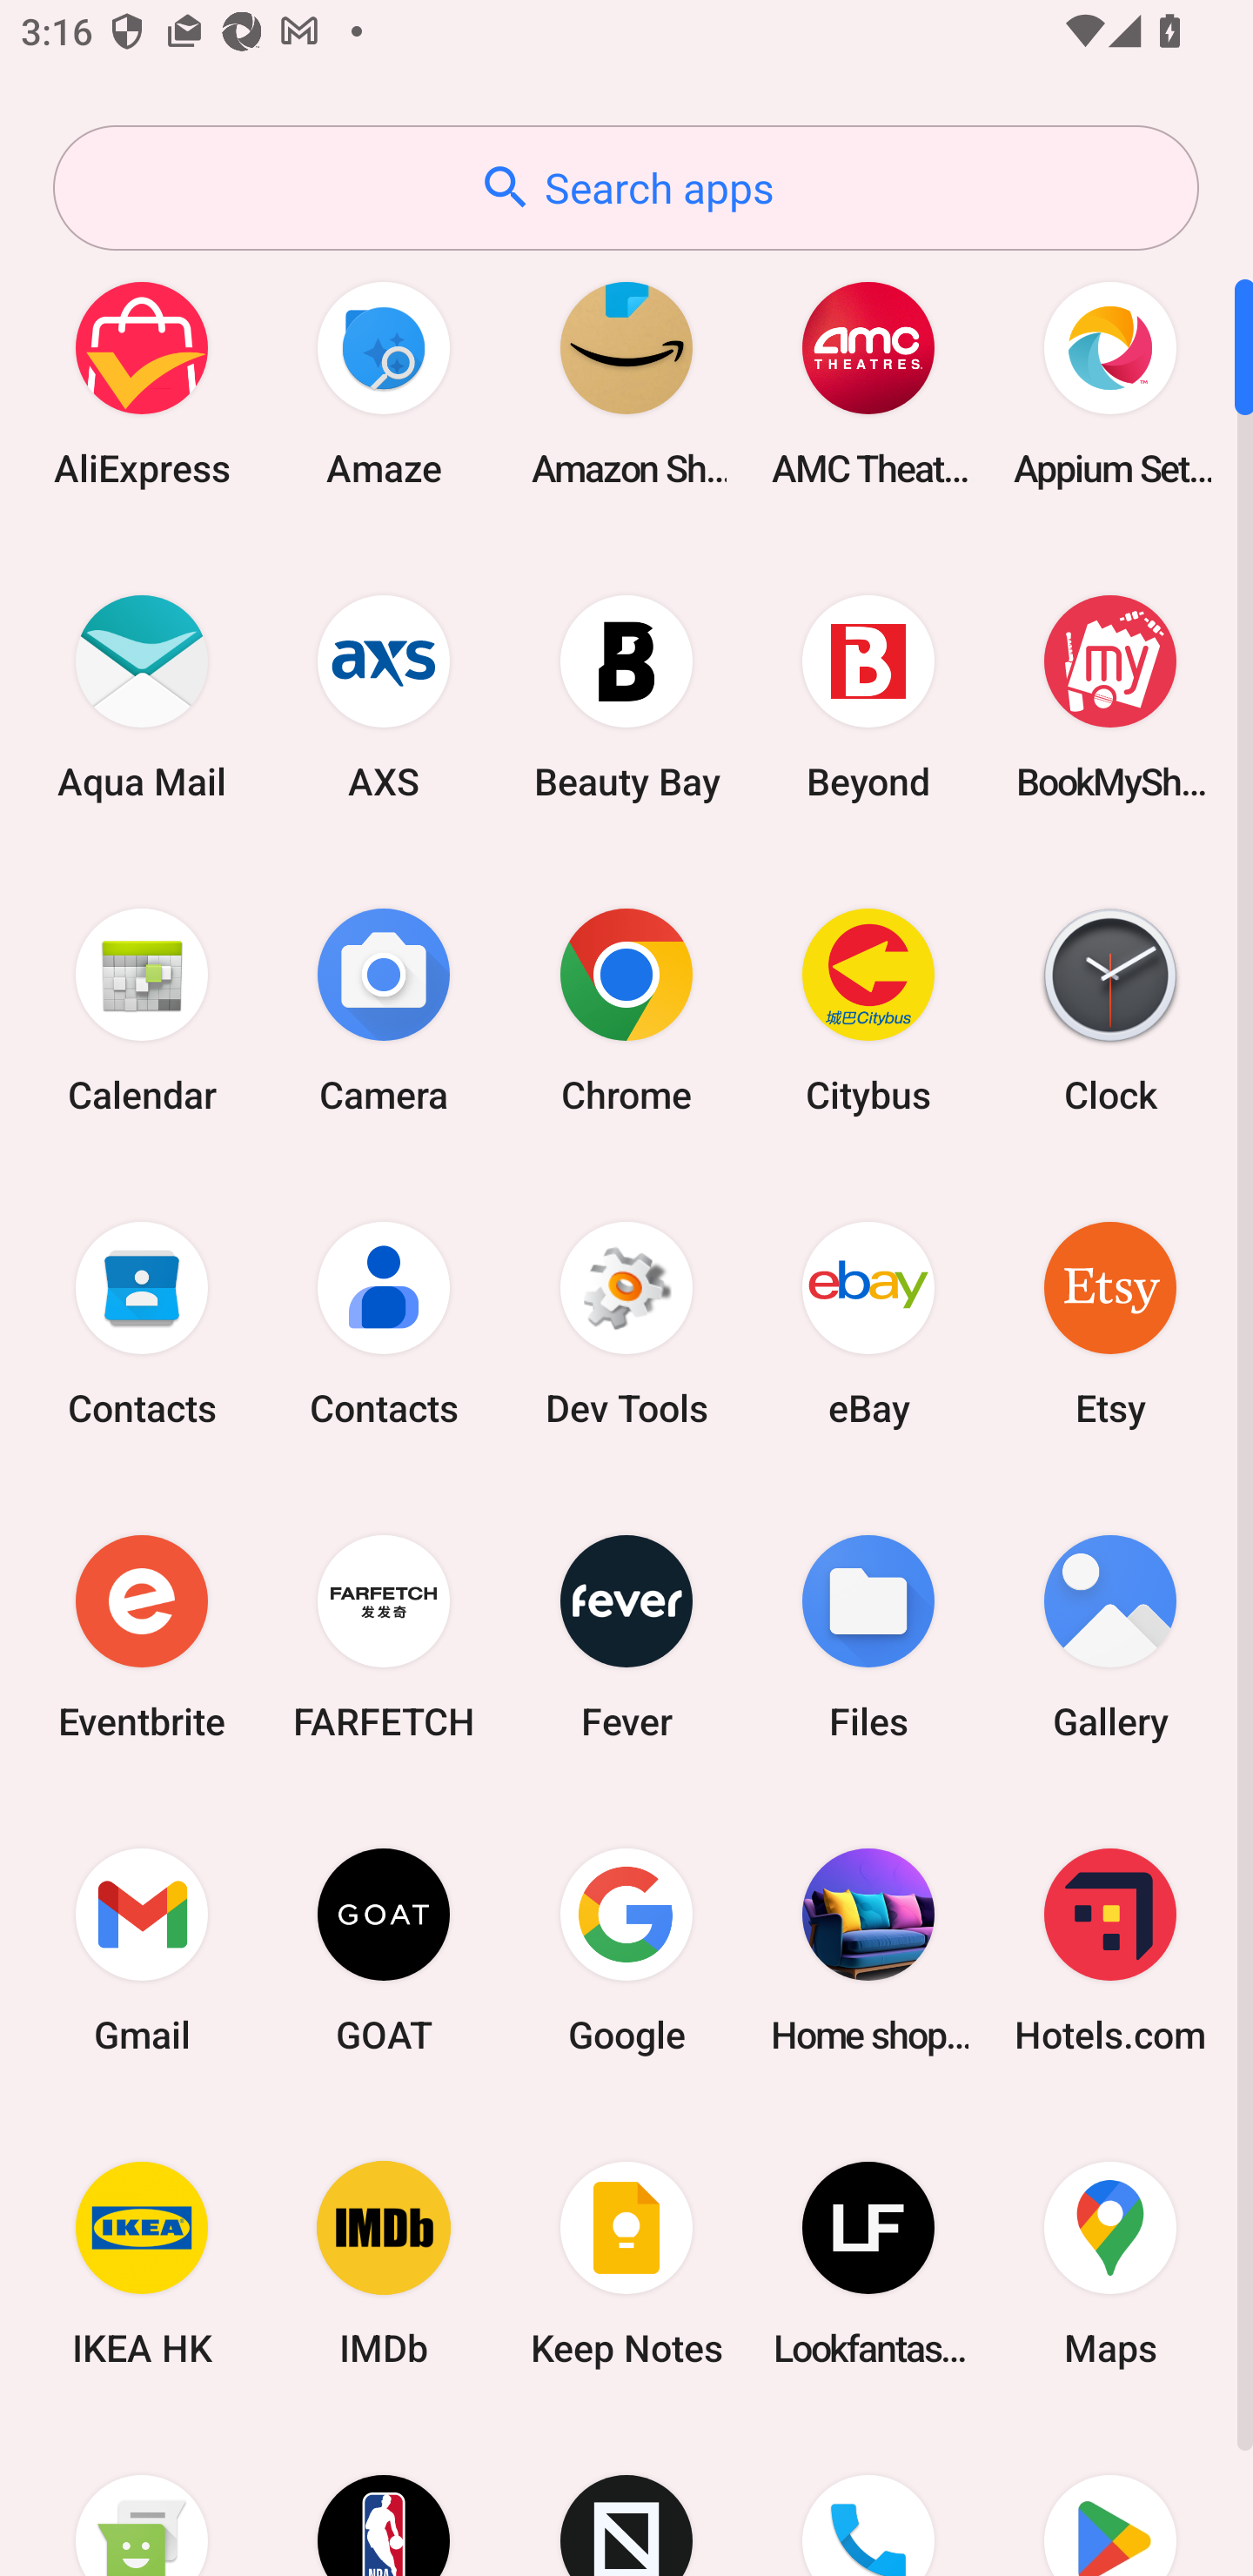 The image size is (1253, 2576). What do you see at coordinates (626, 2264) in the screenshot?
I see `Keep Notes` at bounding box center [626, 2264].